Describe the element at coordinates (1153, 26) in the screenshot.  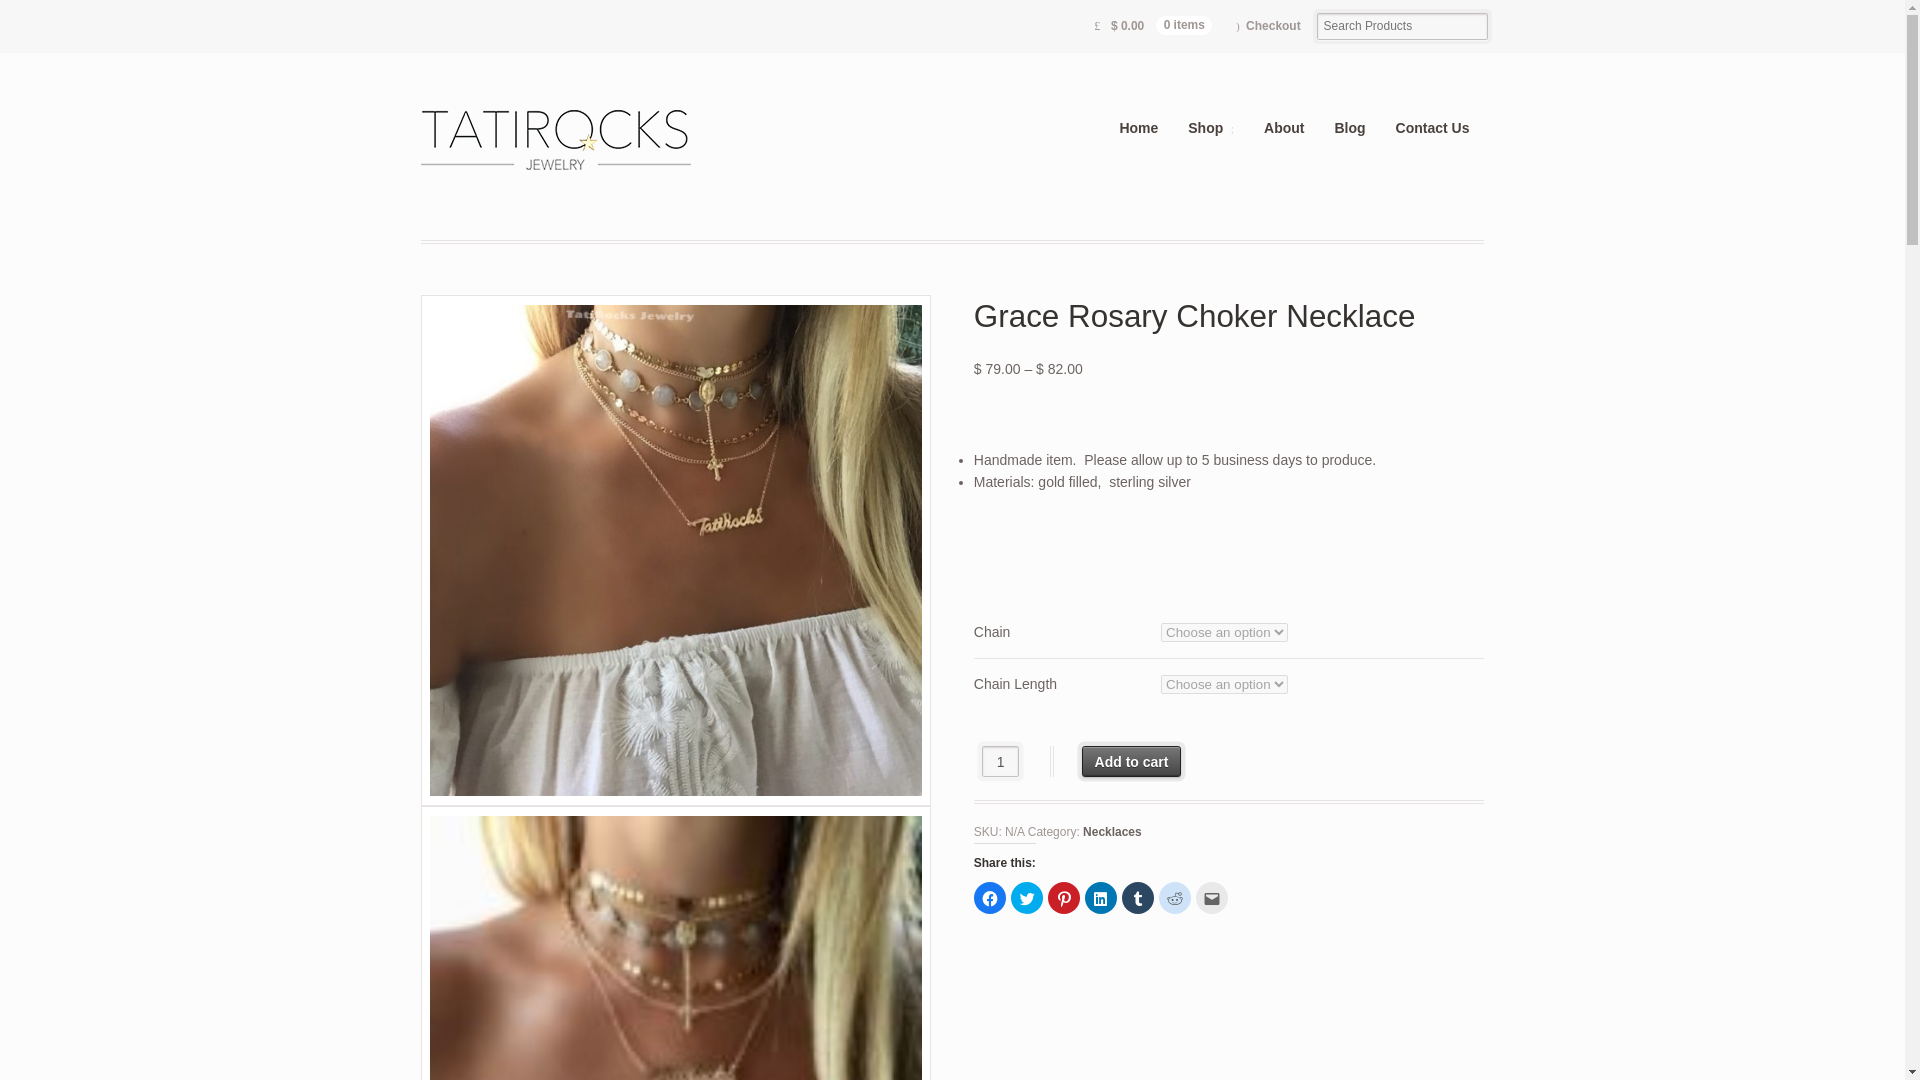
I see `View your shopping cart` at that location.